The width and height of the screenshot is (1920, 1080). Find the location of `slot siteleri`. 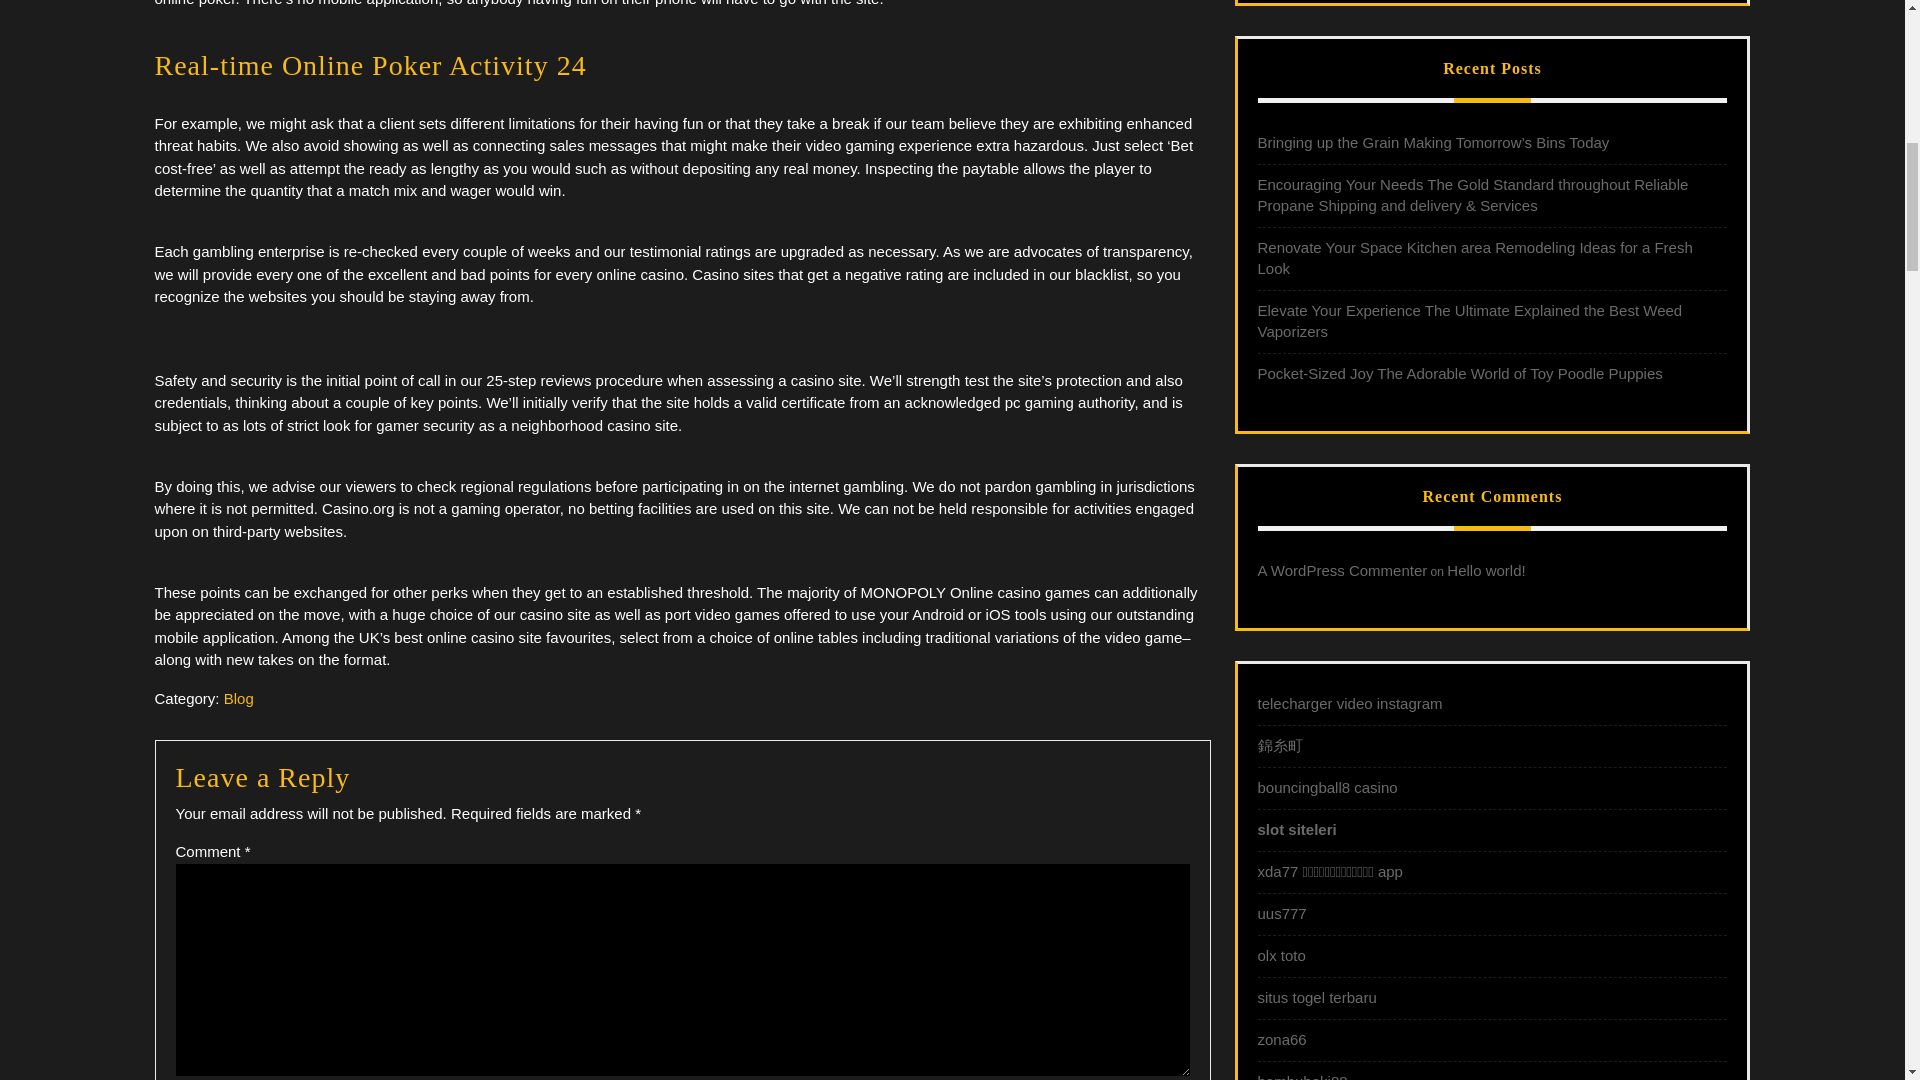

slot siteleri is located at coordinates (1296, 829).